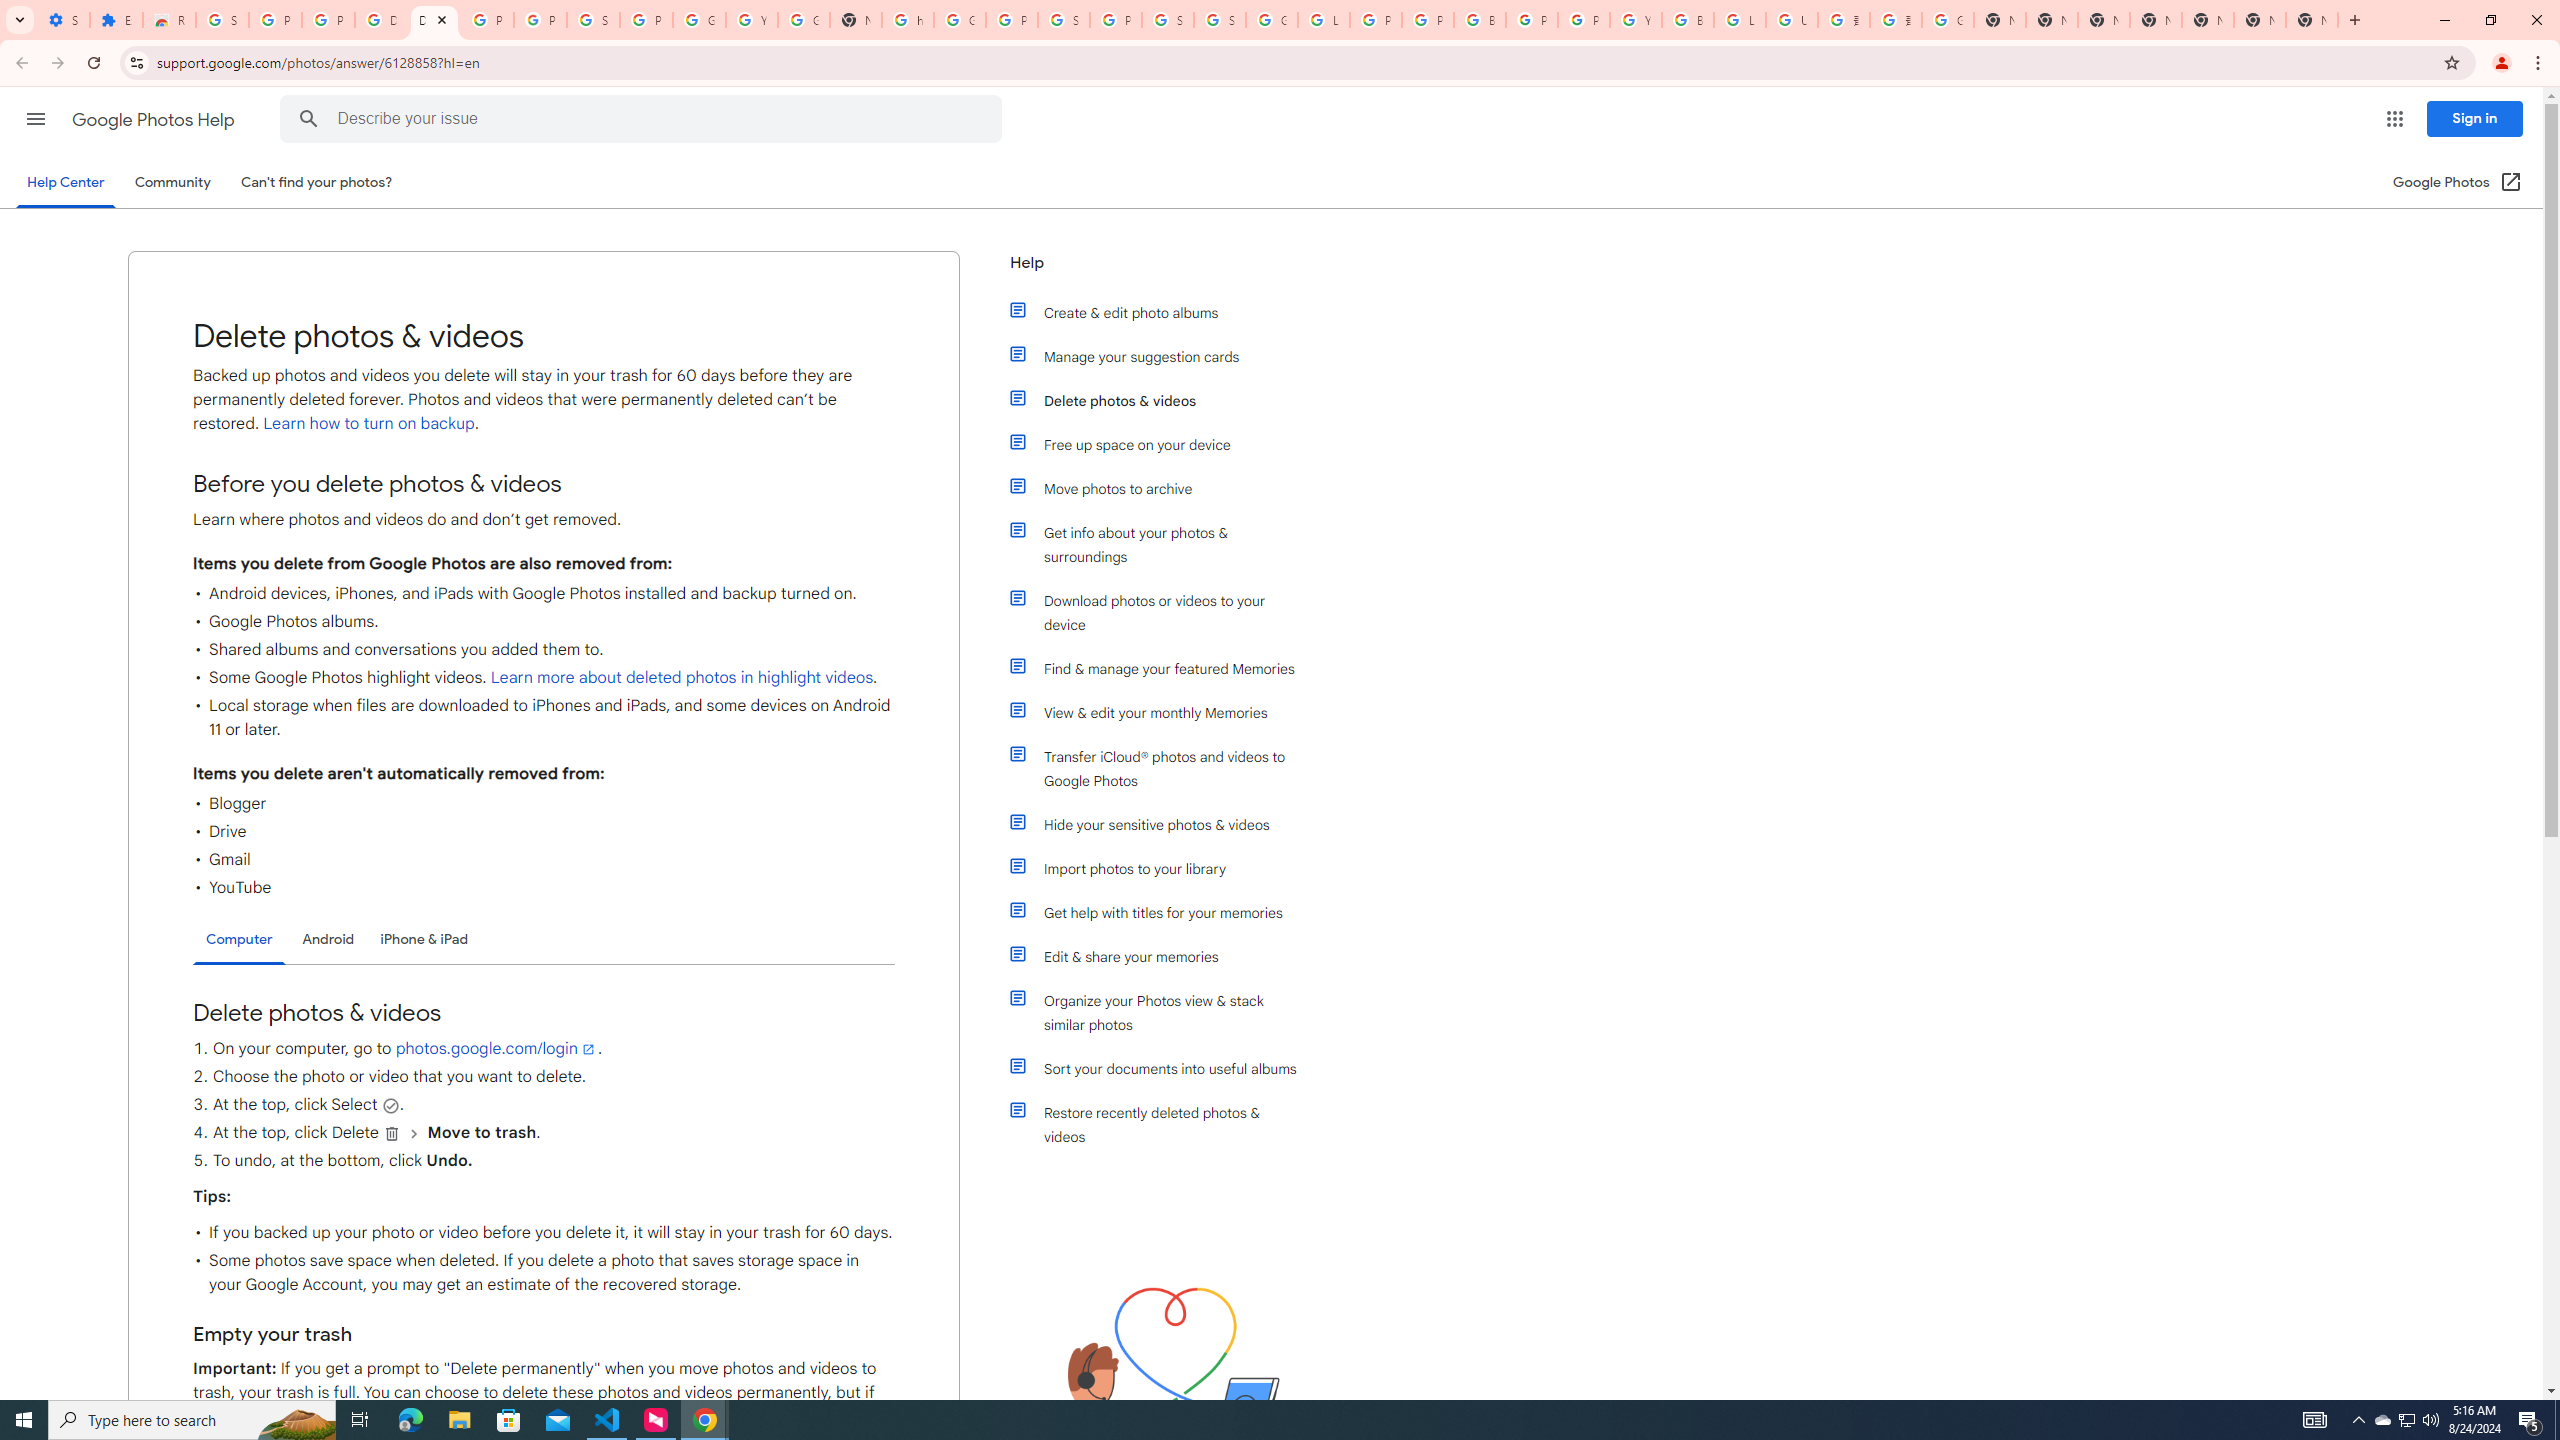 This screenshot has height=1440, width=2560. I want to click on Privacy Help Center - Policies Help, so click(1376, 20).